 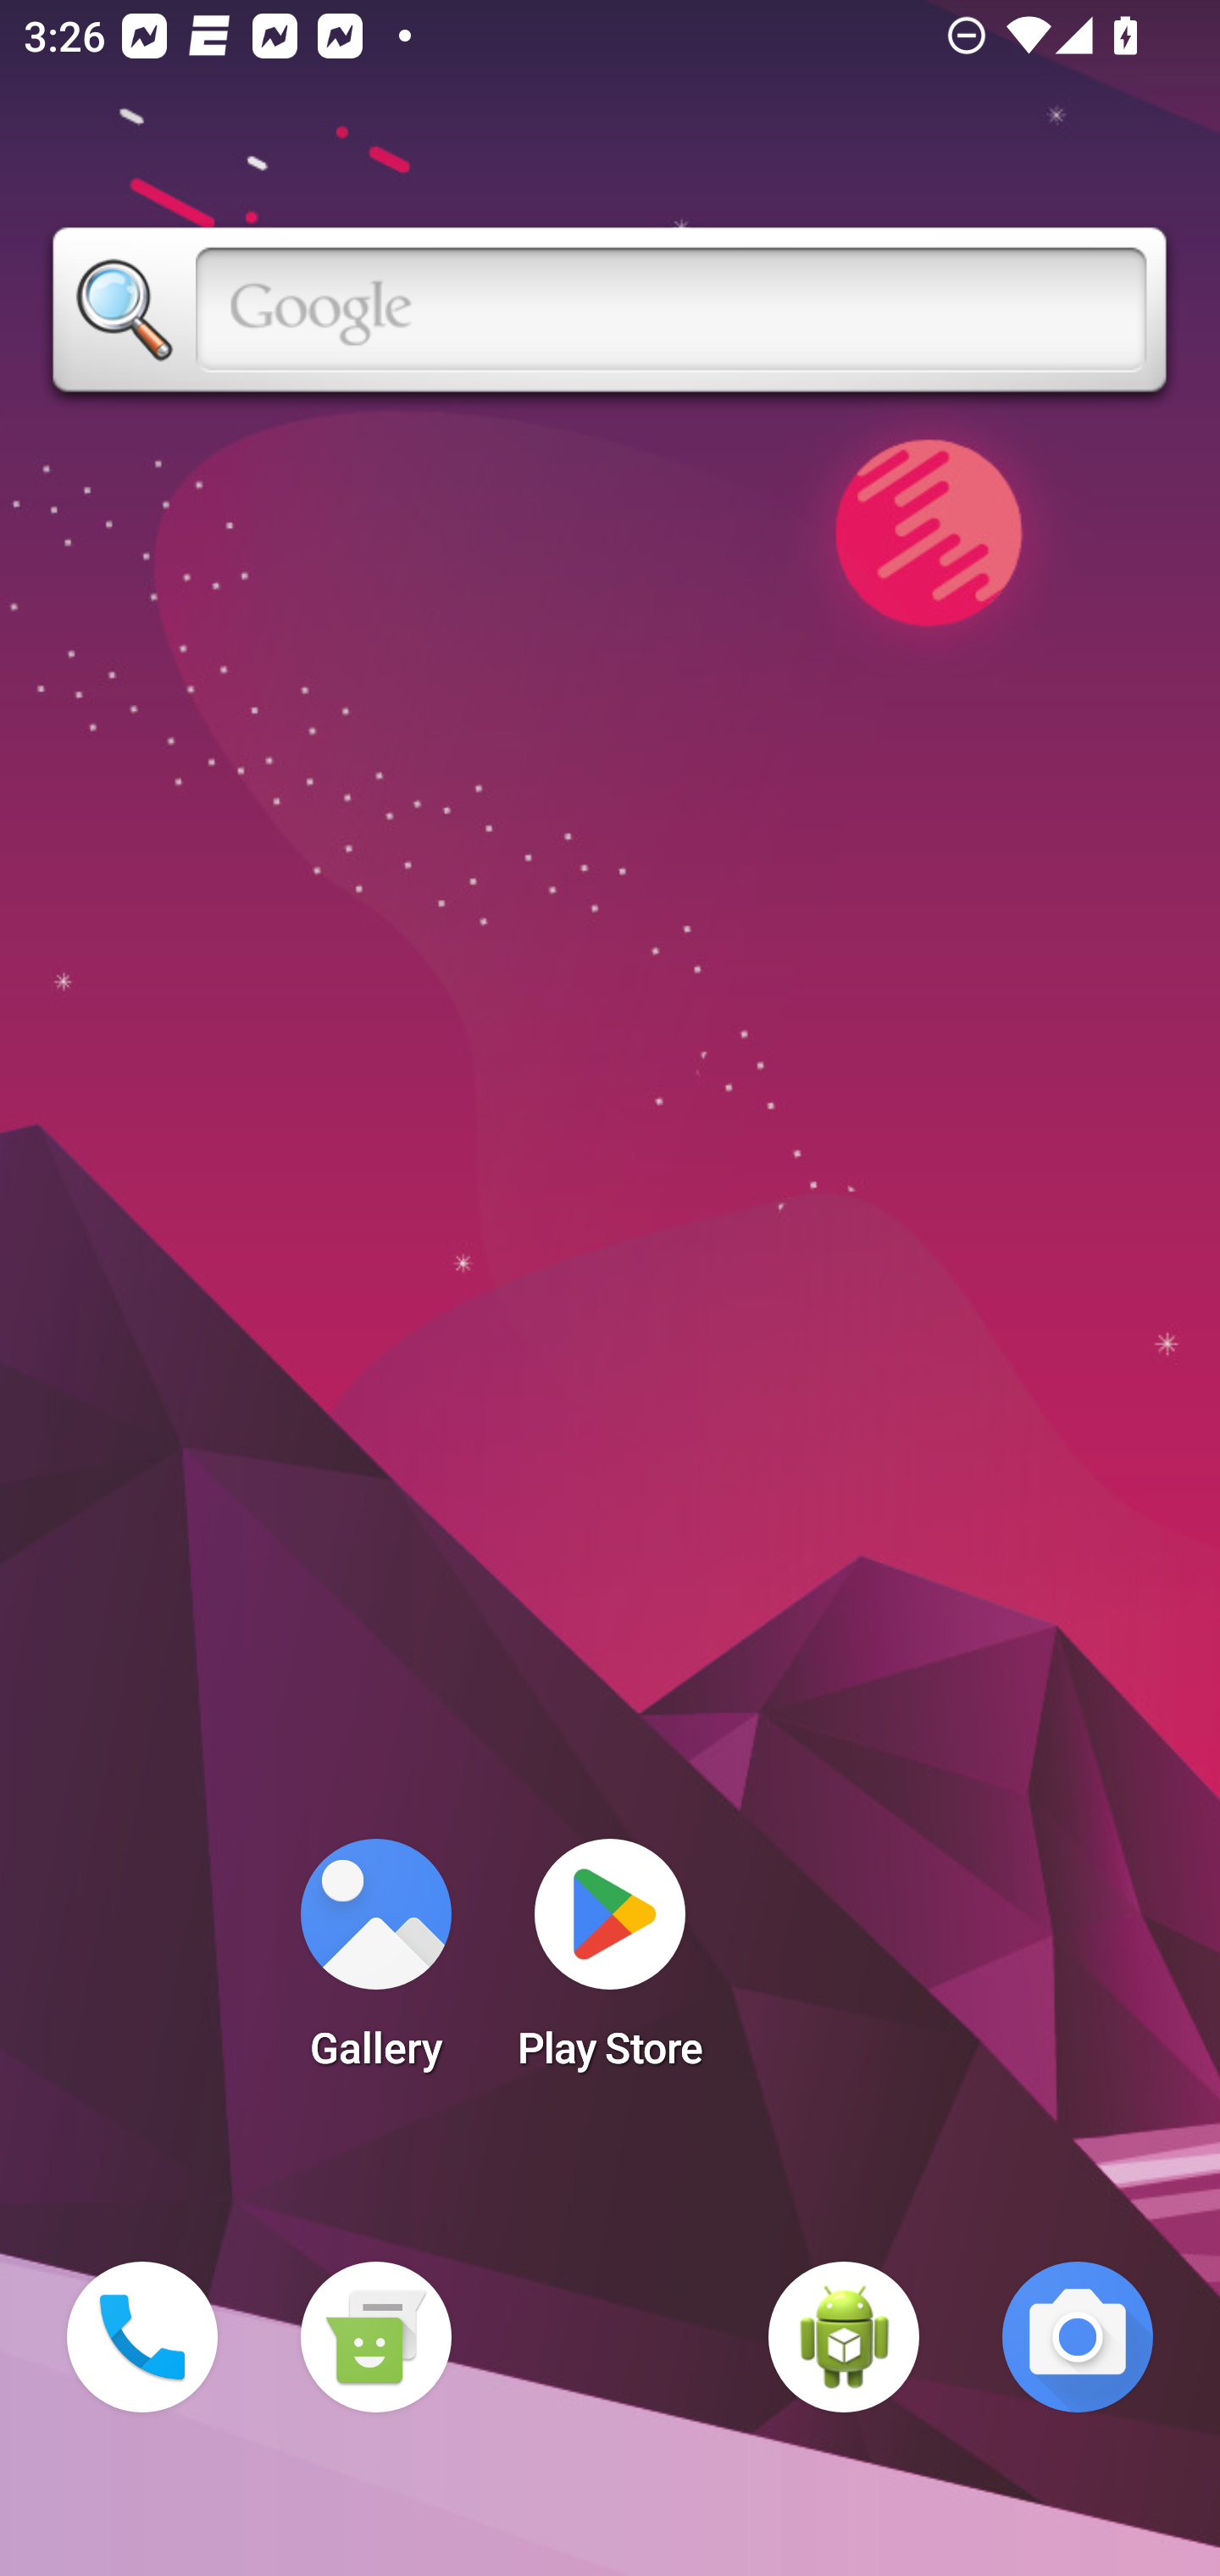 What do you see at coordinates (142, 2337) in the screenshot?
I see `Phone` at bounding box center [142, 2337].